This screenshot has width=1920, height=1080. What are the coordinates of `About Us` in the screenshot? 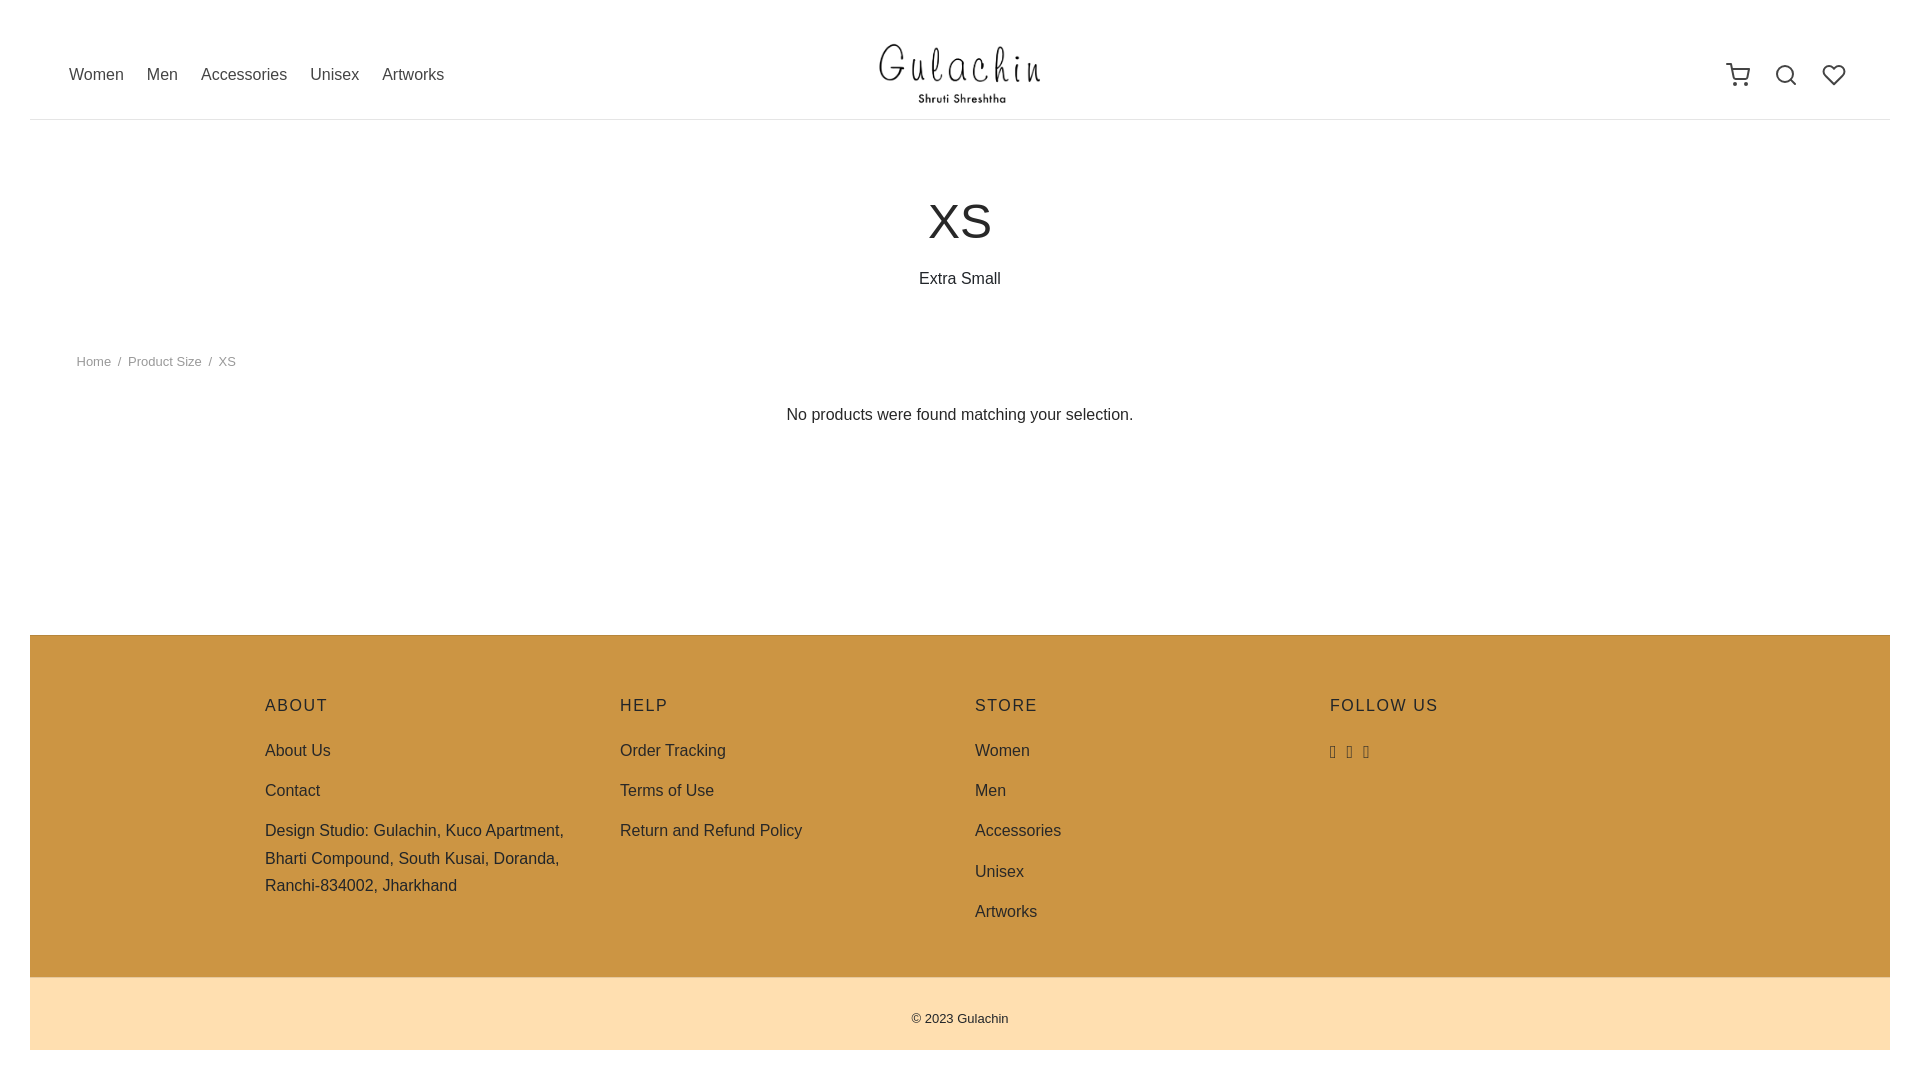 It's located at (297, 750).